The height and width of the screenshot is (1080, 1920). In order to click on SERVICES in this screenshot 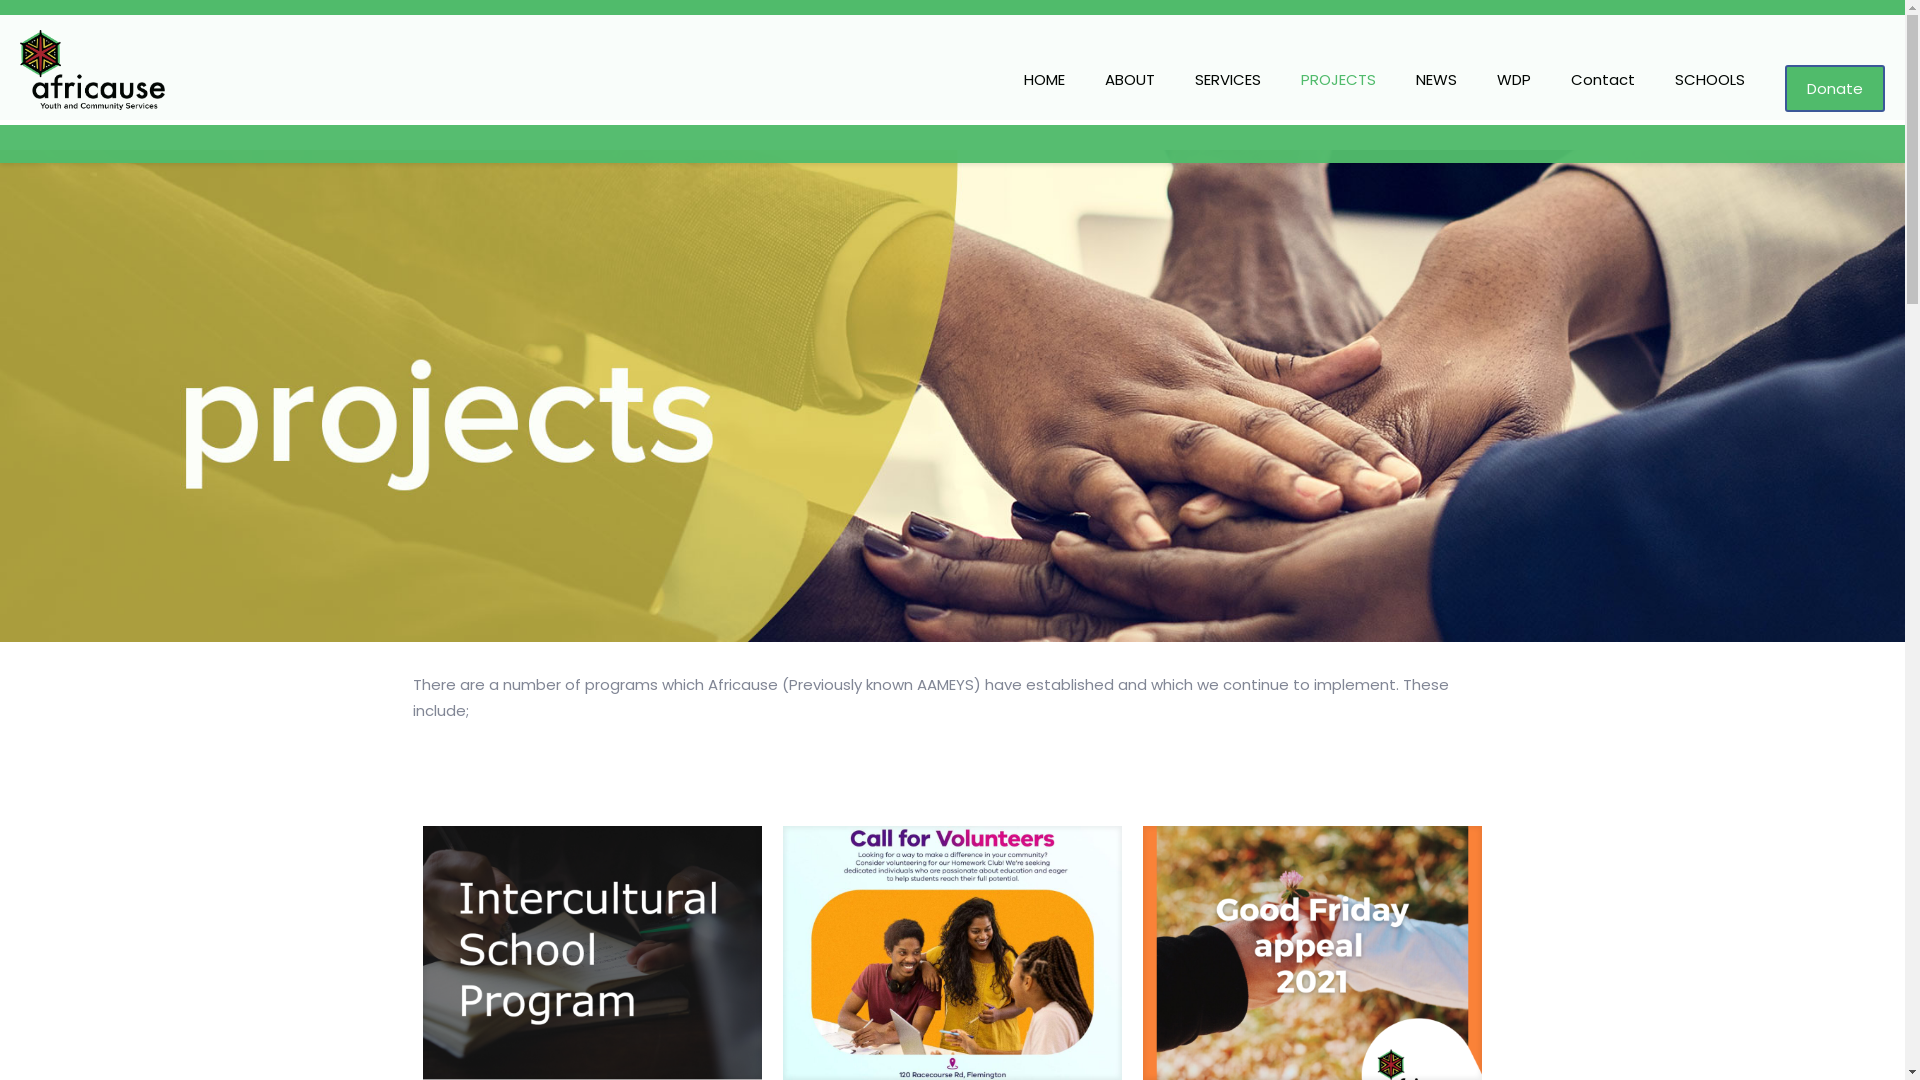, I will do `click(1228, 80)`.